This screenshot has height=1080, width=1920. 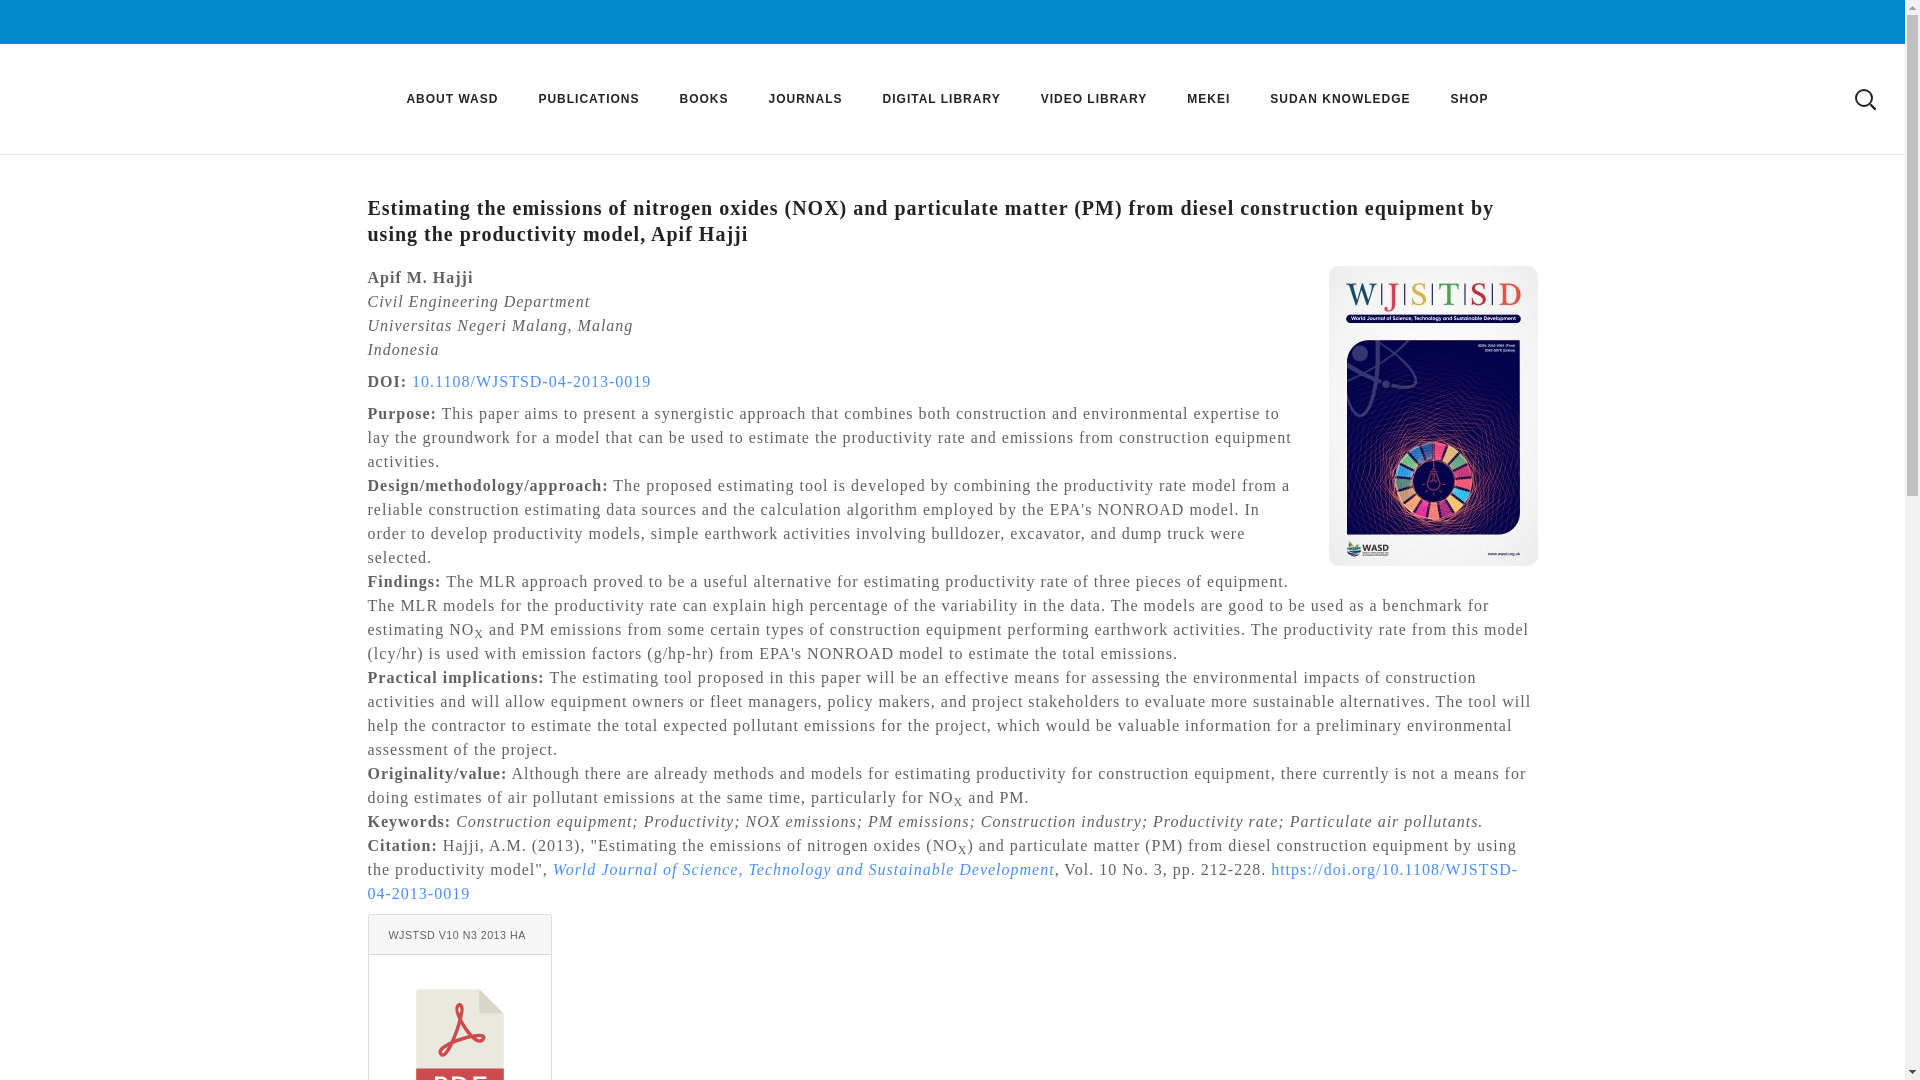 What do you see at coordinates (942, 99) in the screenshot?
I see `DIGITAL LIBRARY` at bounding box center [942, 99].